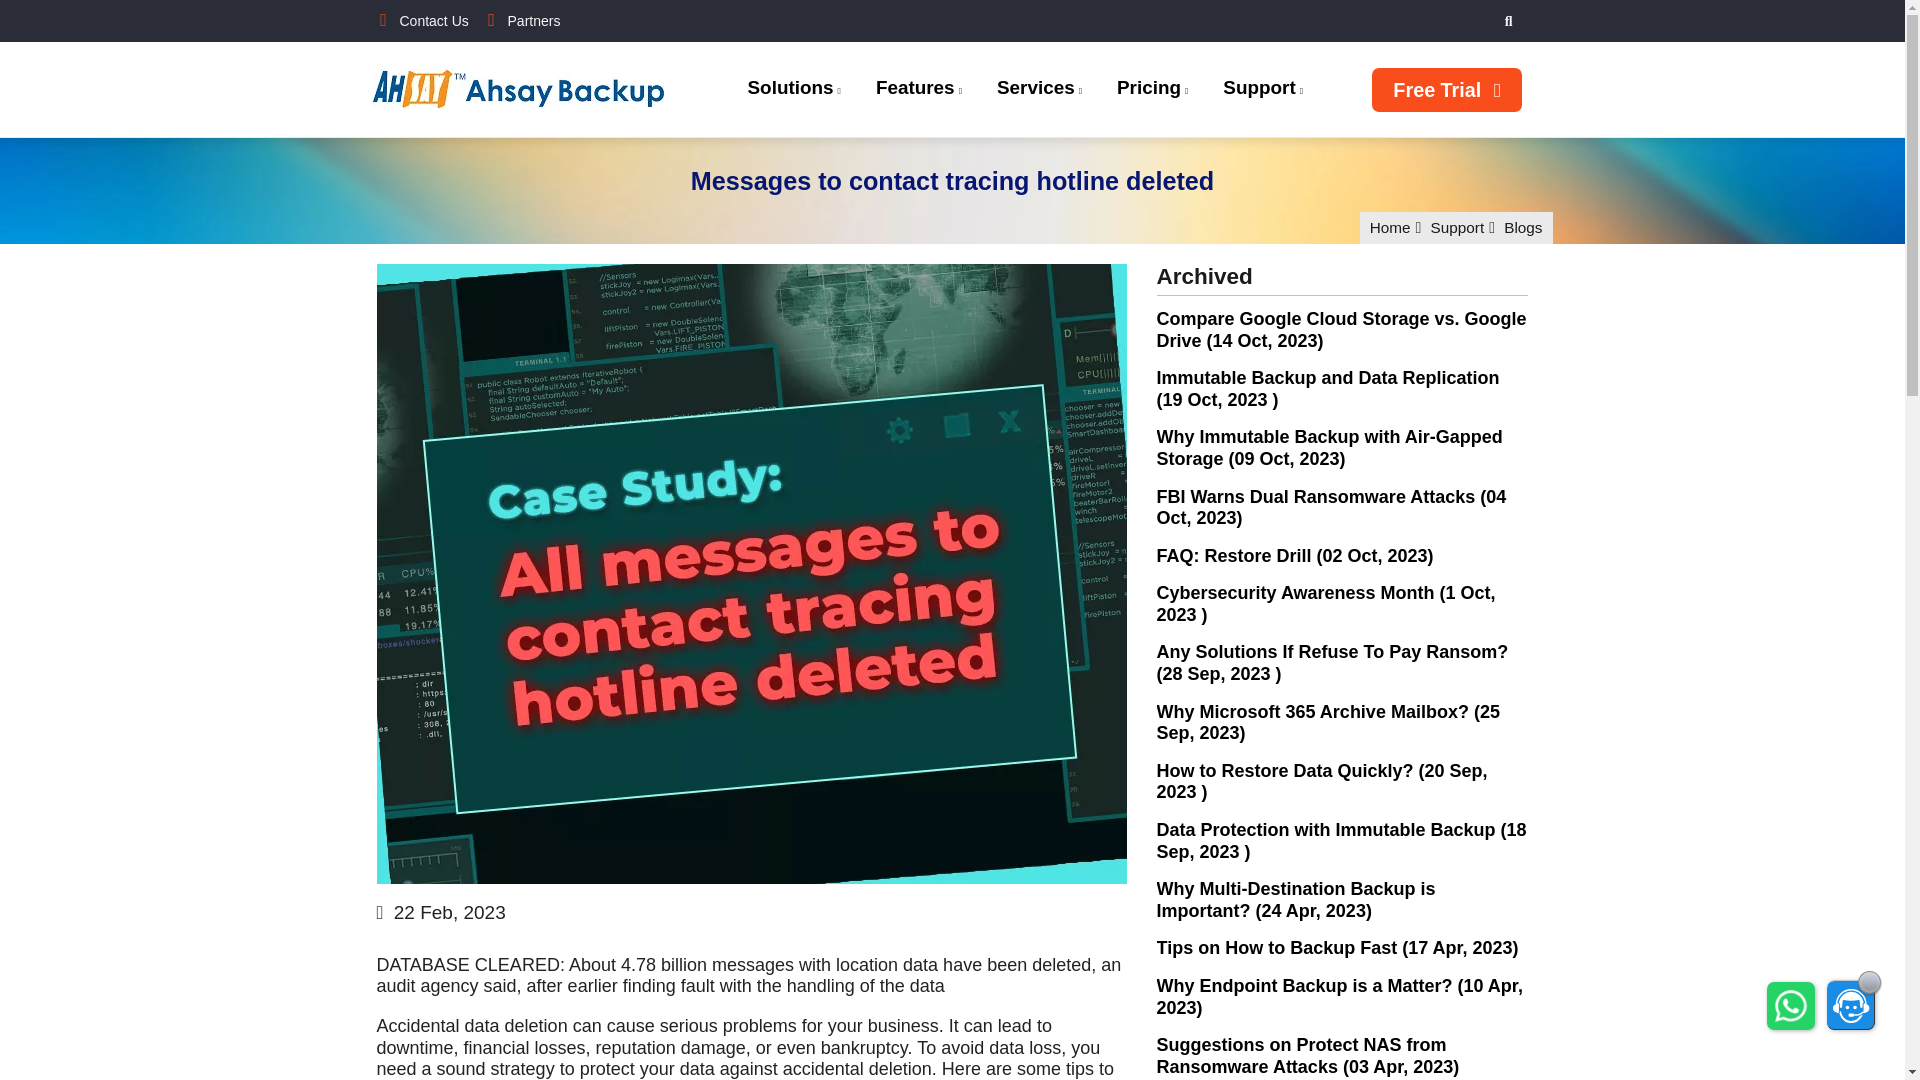 The image size is (1920, 1080). What do you see at coordinates (530, 92) in the screenshot?
I see `Home` at bounding box center [530, 92].